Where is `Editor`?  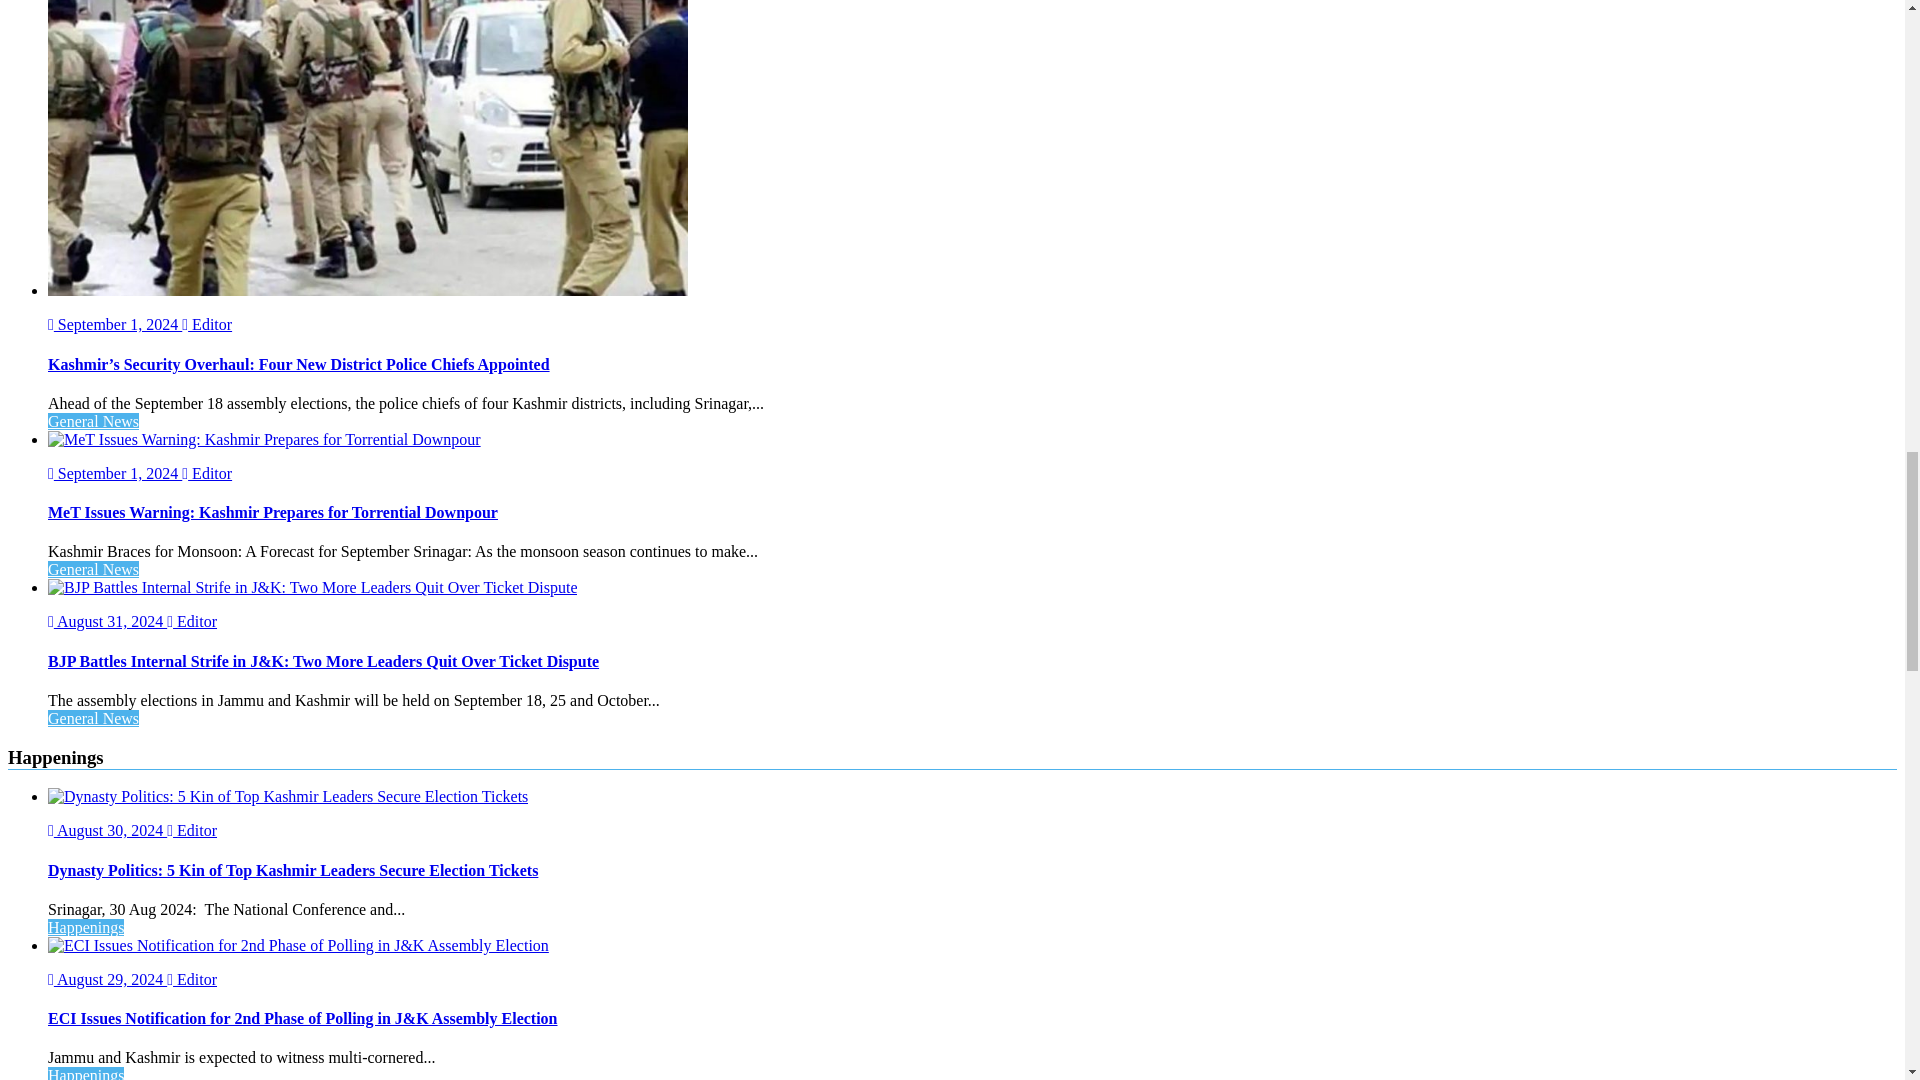 Editor is located at coordinates (192, 830).